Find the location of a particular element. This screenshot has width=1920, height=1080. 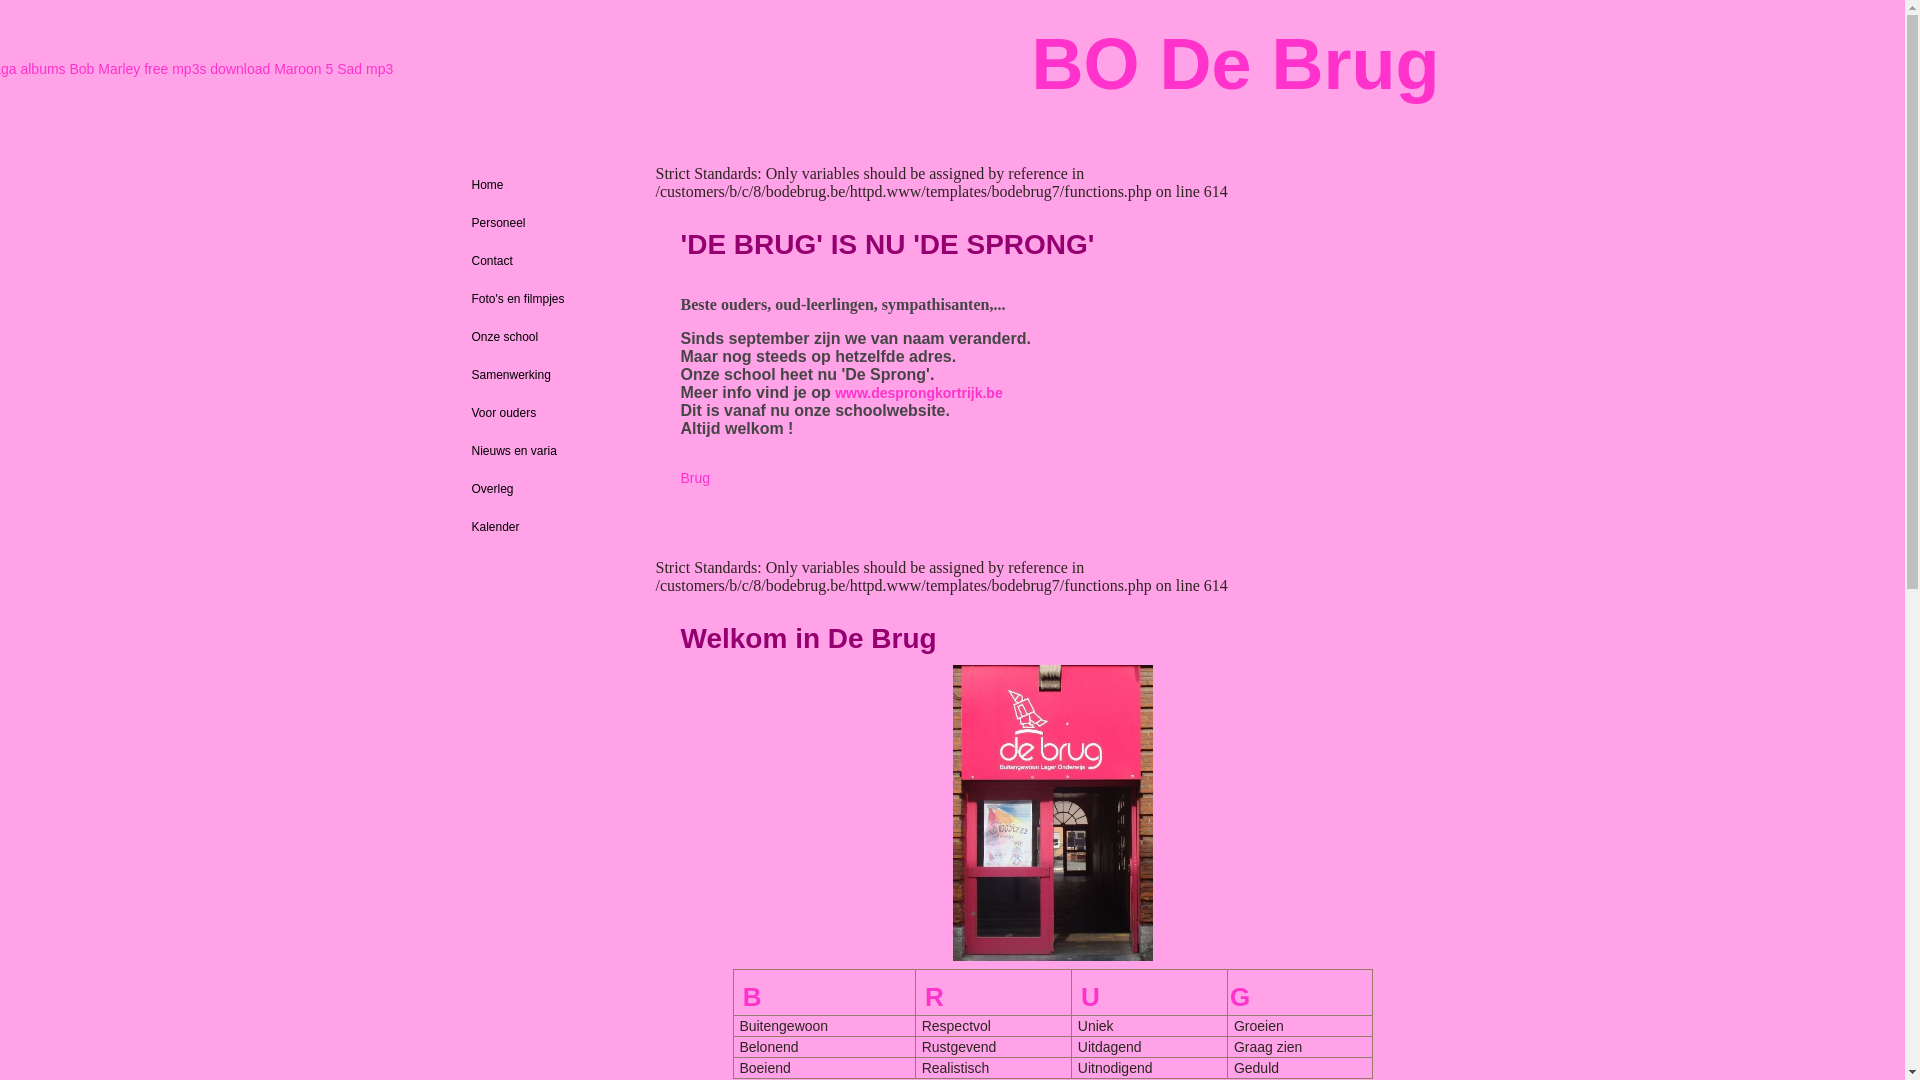

Voor ouders is located at coordinates (555, 413).